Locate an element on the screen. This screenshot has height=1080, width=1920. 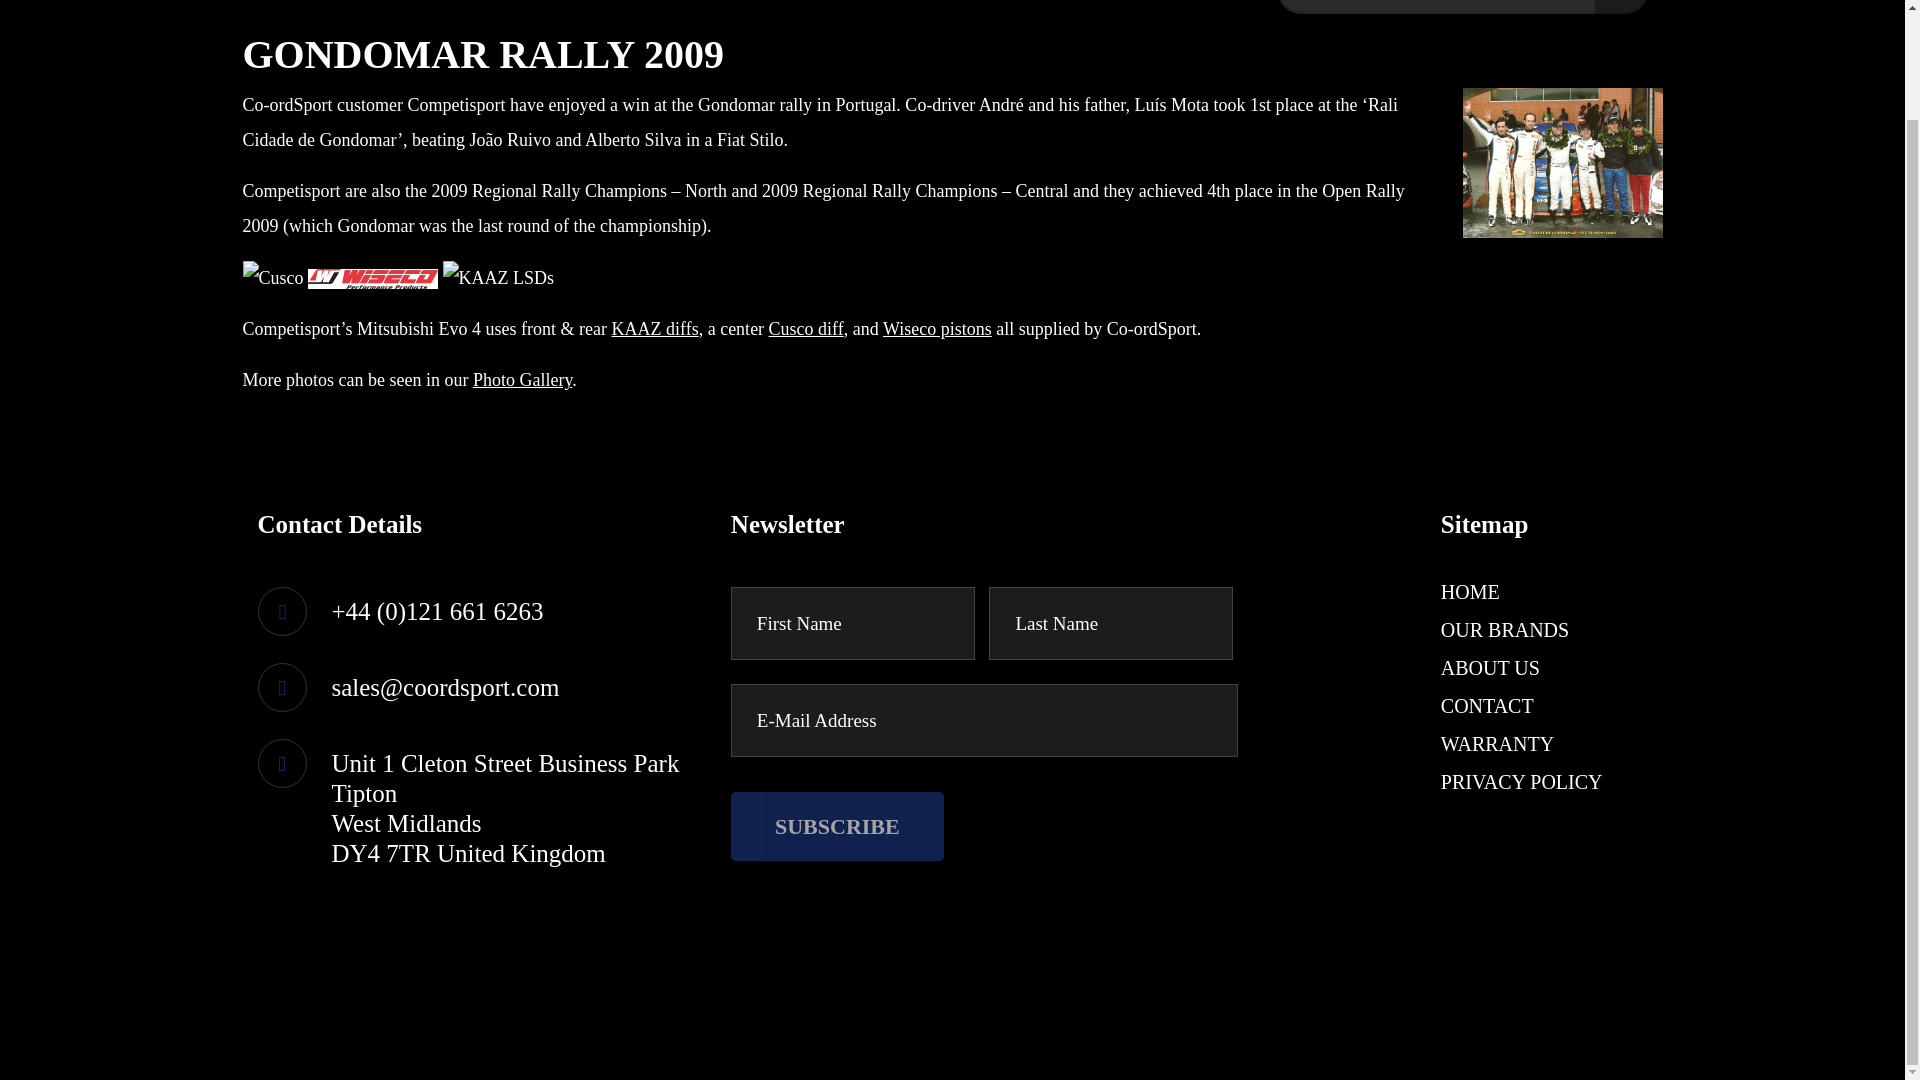
PRIVACY POLICY is located at coordinates (1522, 782).